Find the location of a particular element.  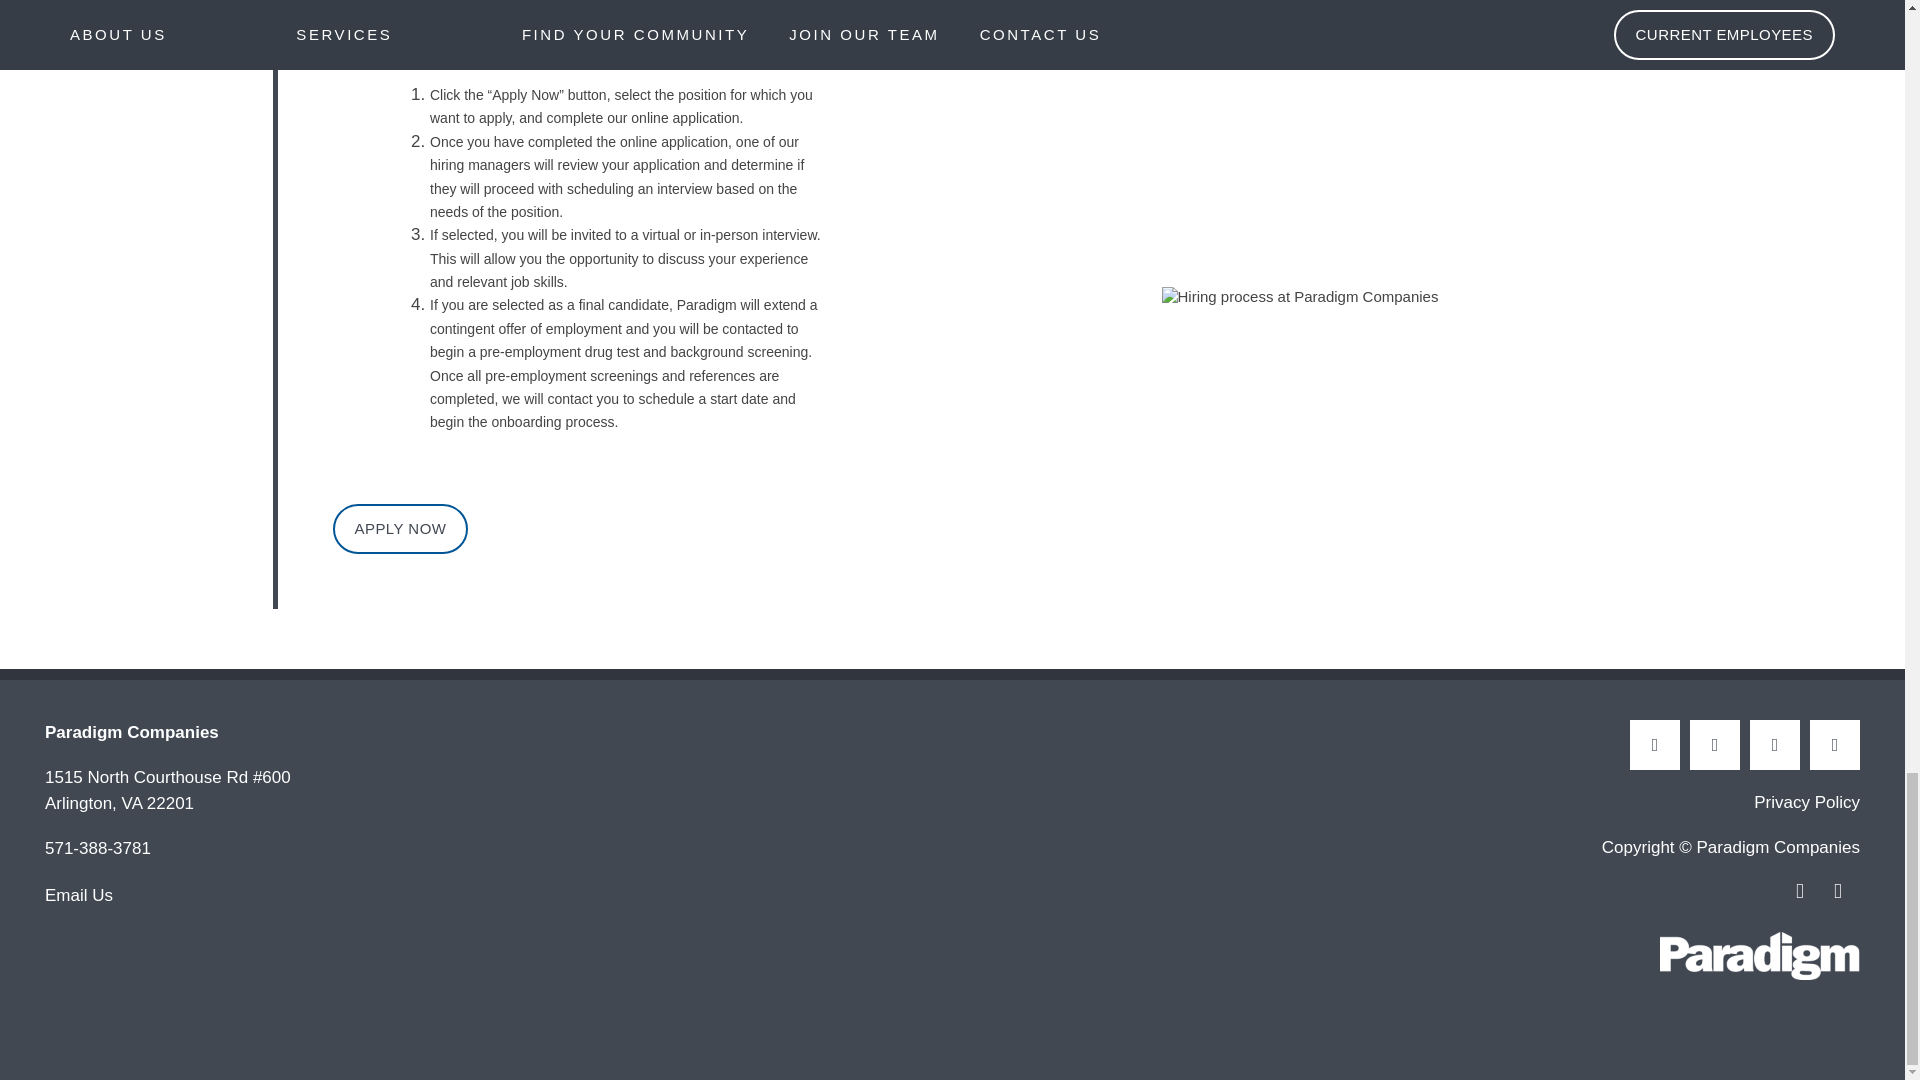

APPLY NOW is located at coordinates (400, 529).